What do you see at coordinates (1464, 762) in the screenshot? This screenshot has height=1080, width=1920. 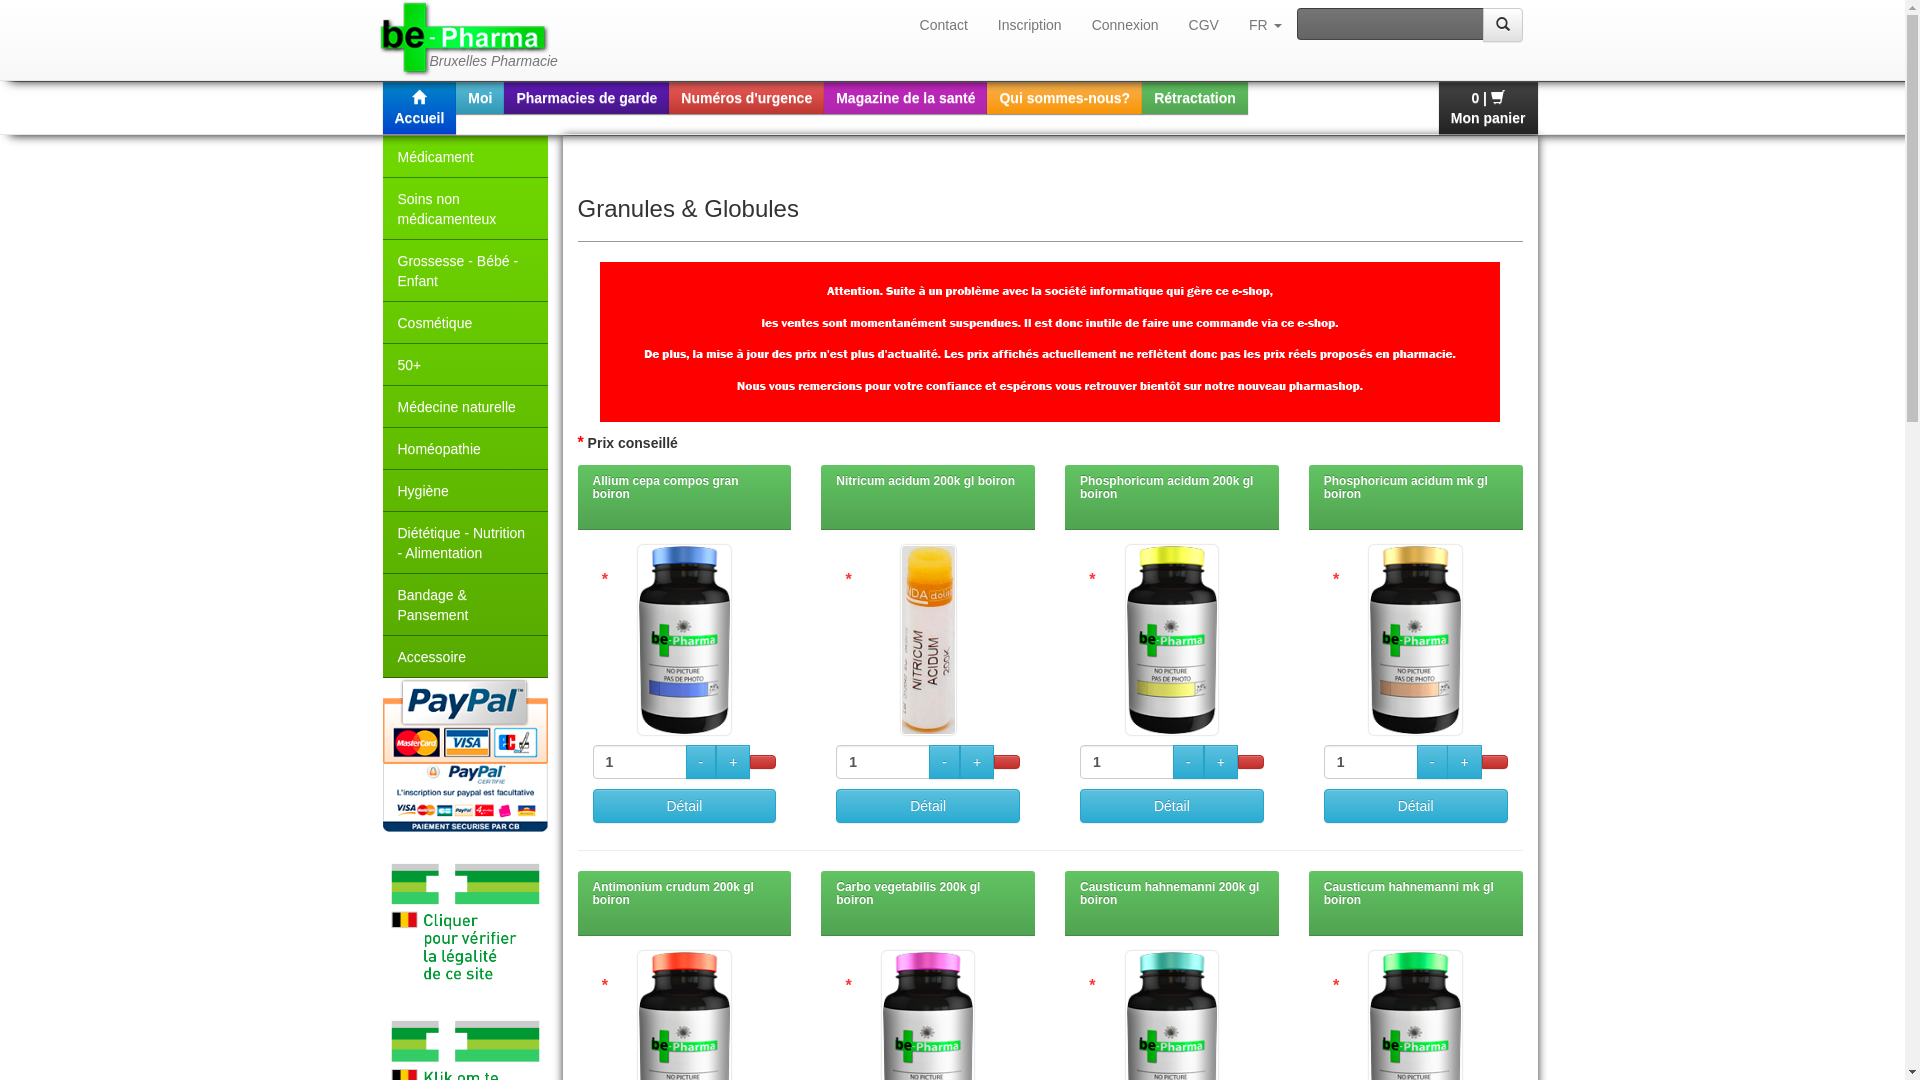 I see `+` at bounding box center [1464, 762].